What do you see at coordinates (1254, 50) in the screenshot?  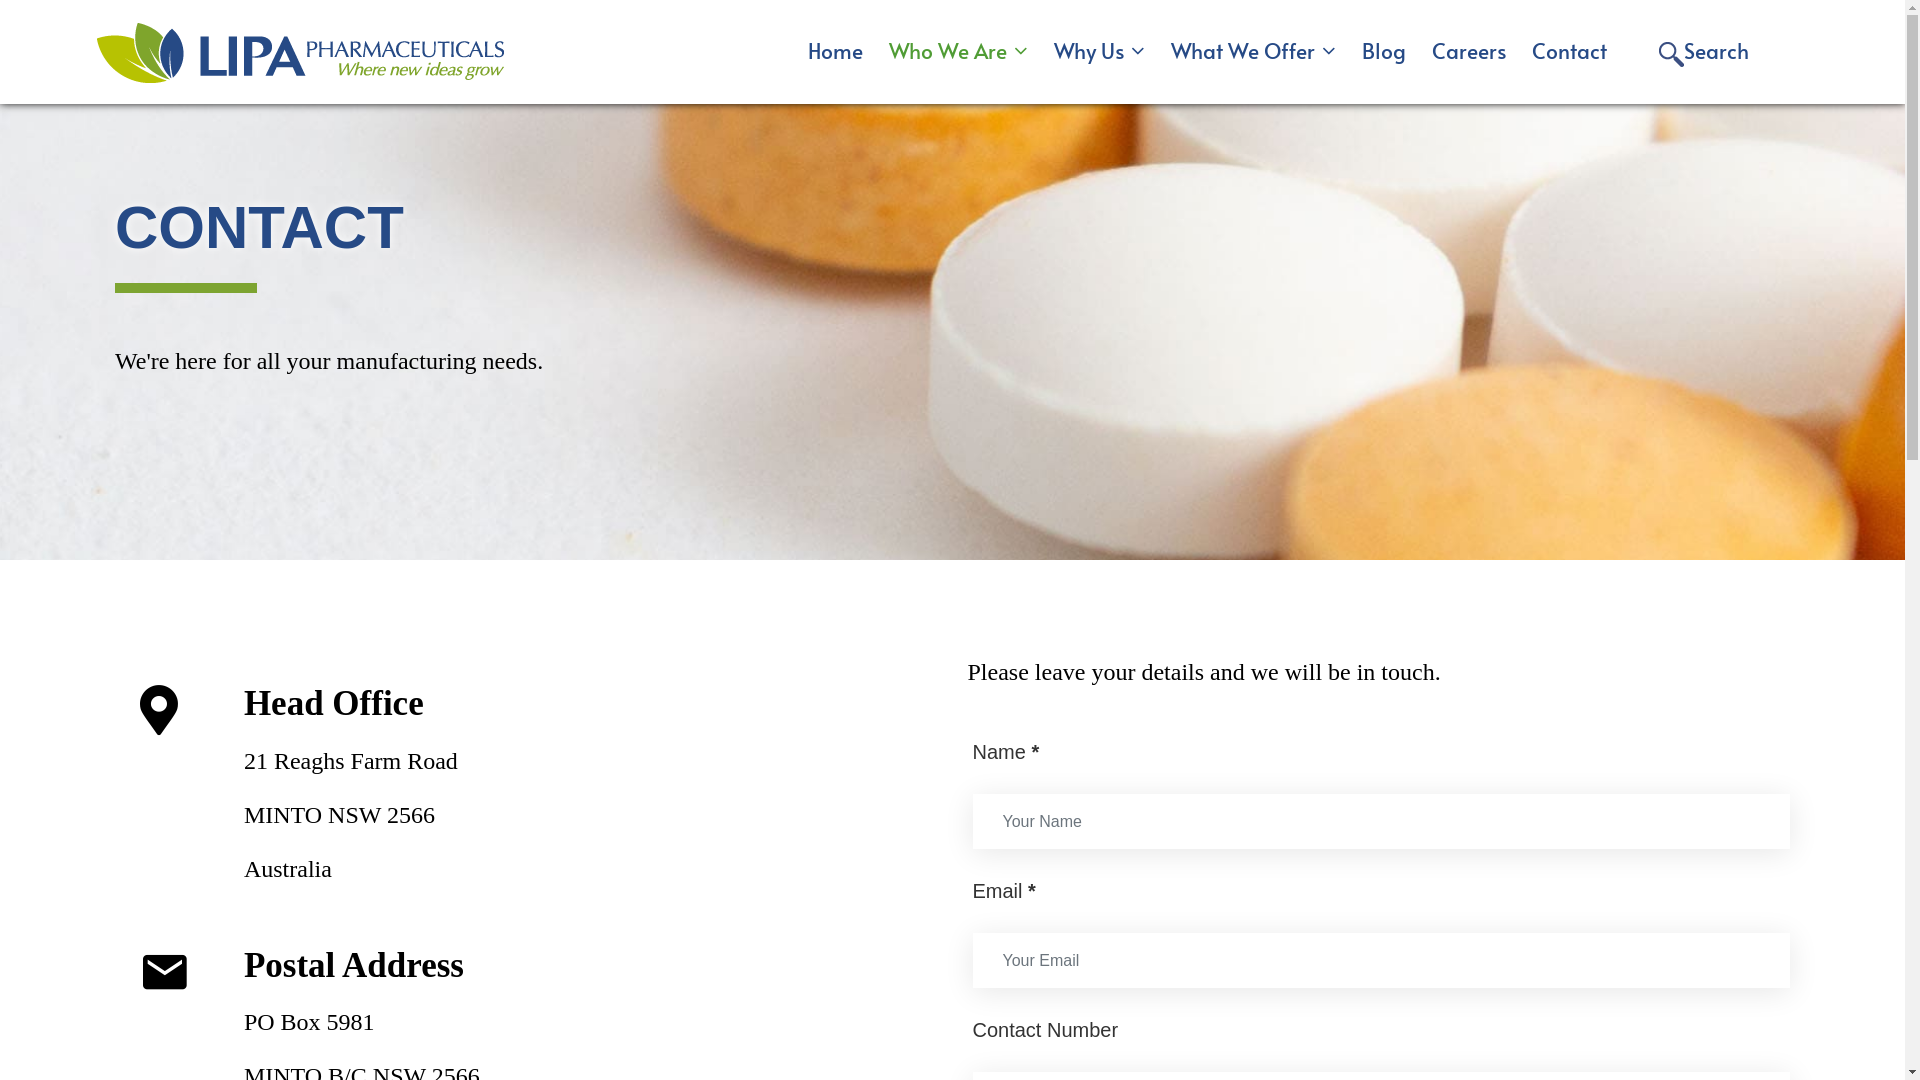 I see `What We Offer` at bounding box center [1254, 50].